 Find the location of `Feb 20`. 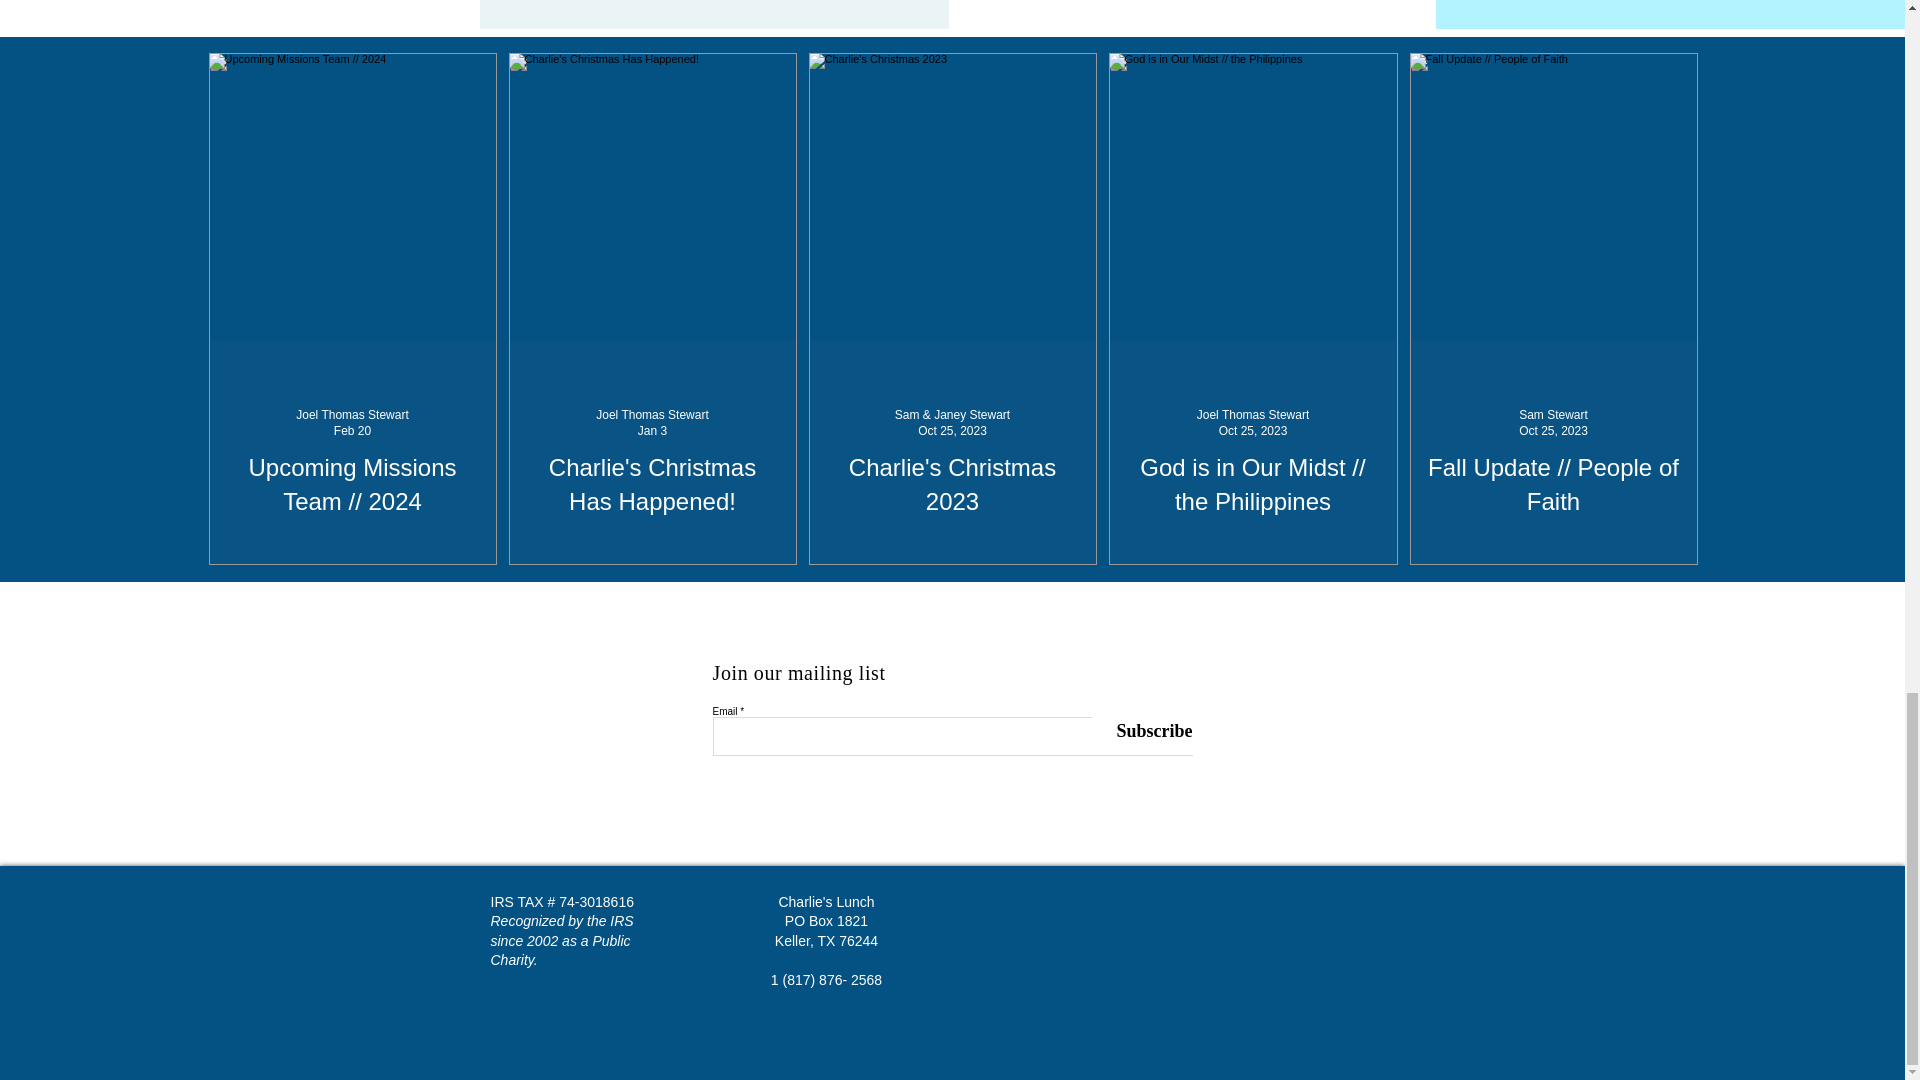

Feb 20 is located at coordinates (352, 431).